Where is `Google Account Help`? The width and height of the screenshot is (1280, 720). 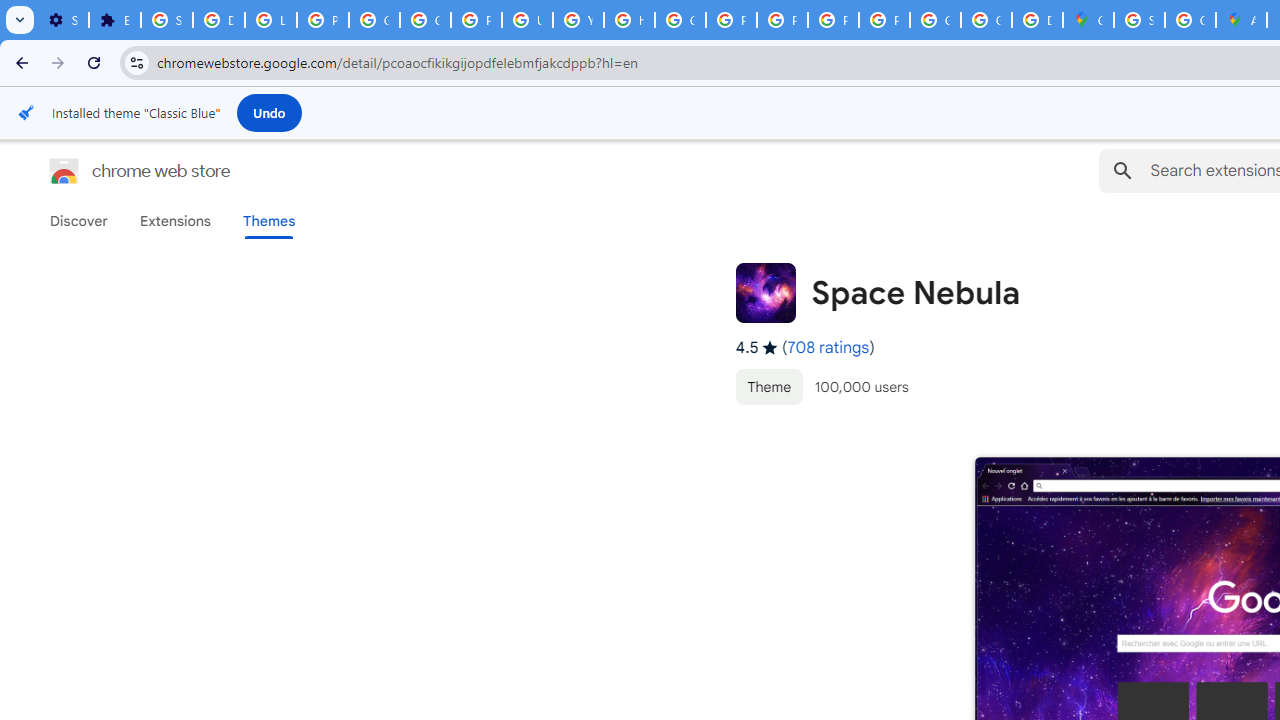 Google Account Help is located at coordinates (374, 20).